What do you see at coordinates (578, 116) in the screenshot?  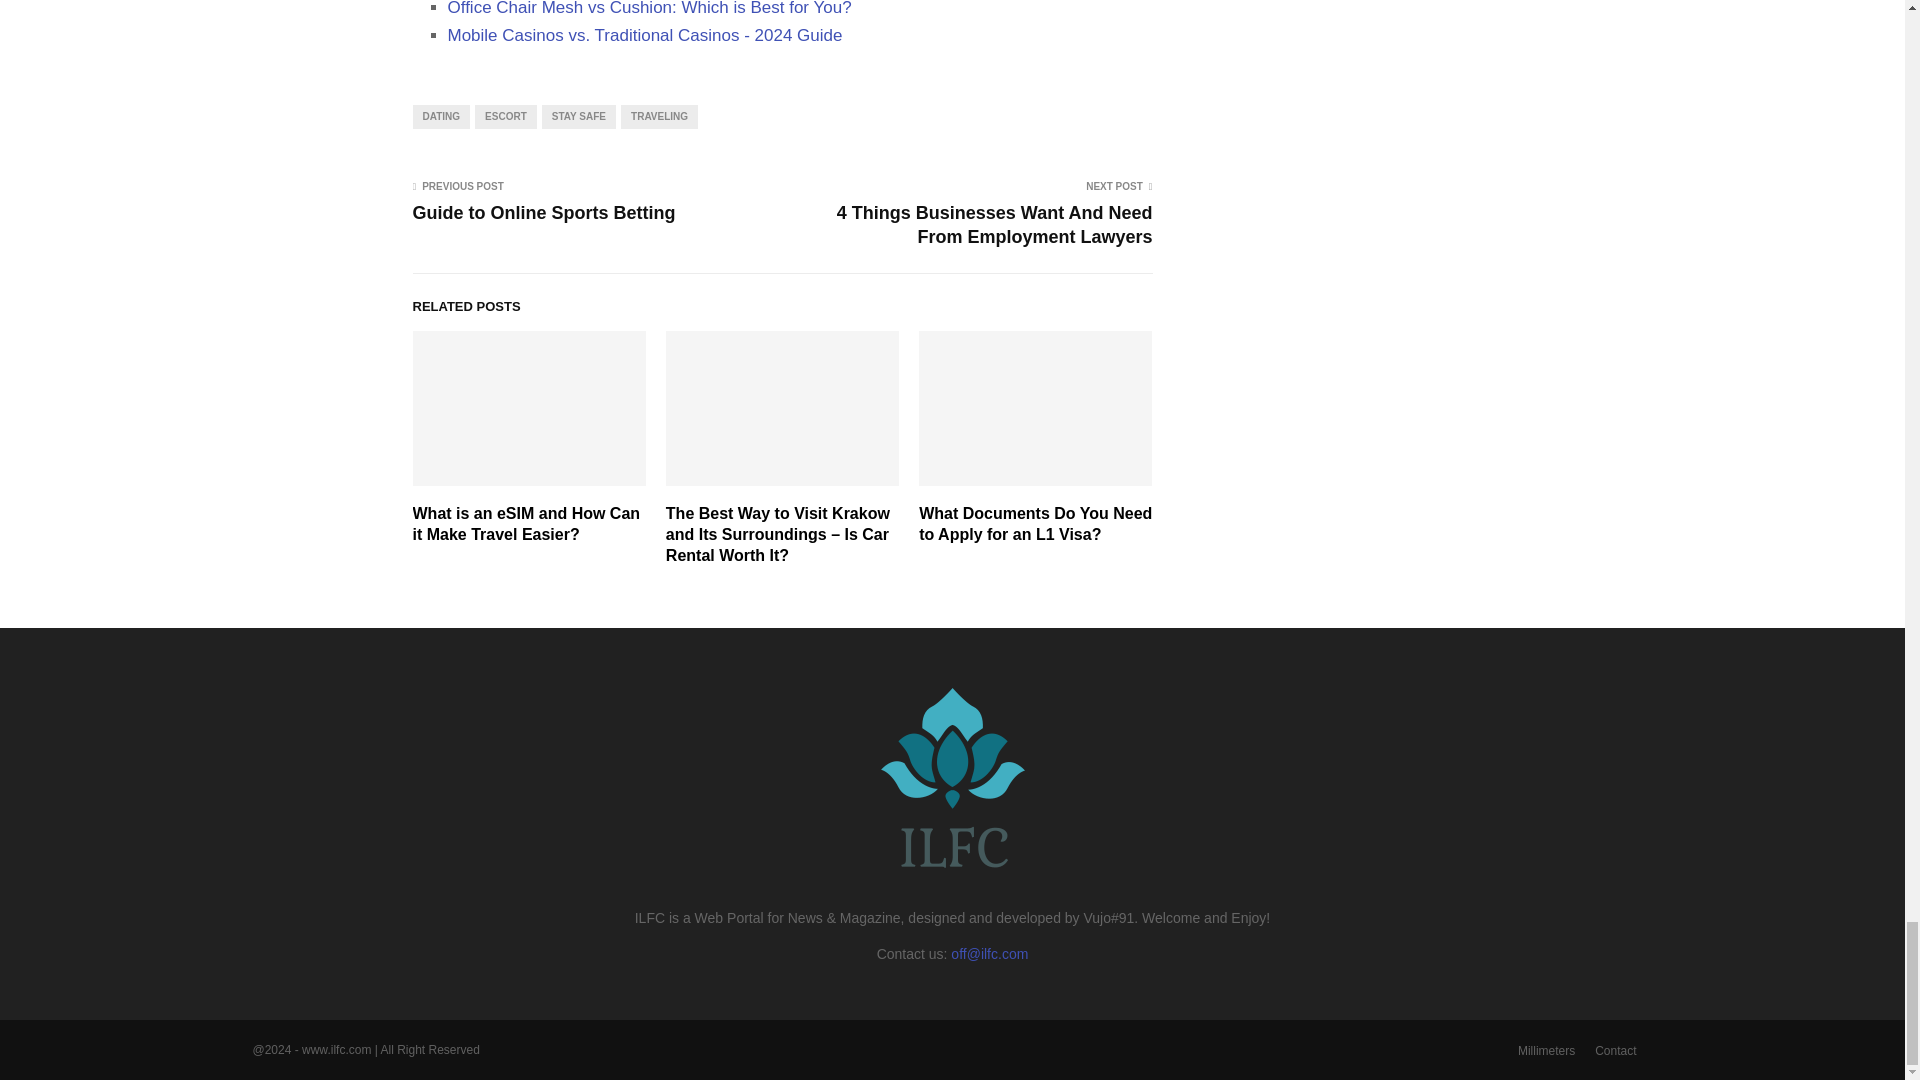 I see `STAY SAFE` at bounding box center [578, 116].